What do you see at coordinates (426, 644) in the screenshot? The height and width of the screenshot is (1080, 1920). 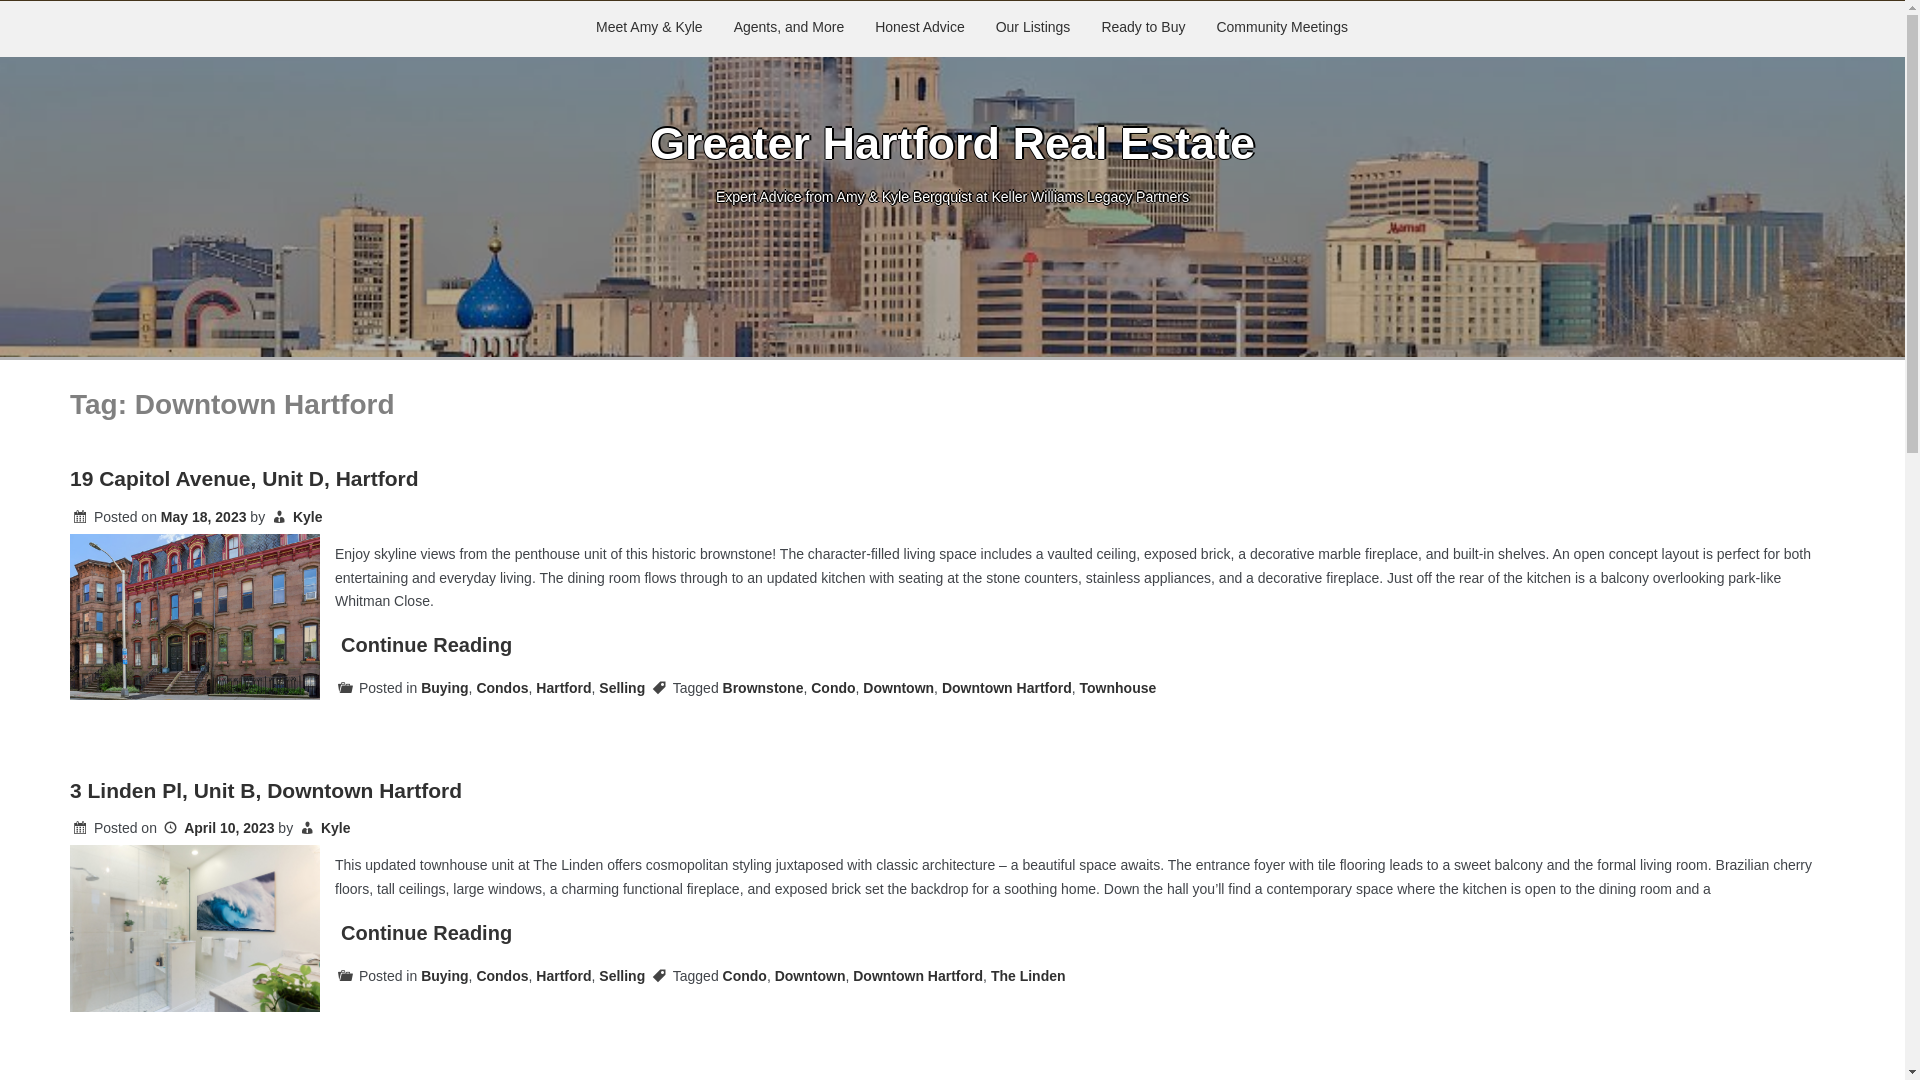 I see `Continue Reading` at bounding box center [426, 644].